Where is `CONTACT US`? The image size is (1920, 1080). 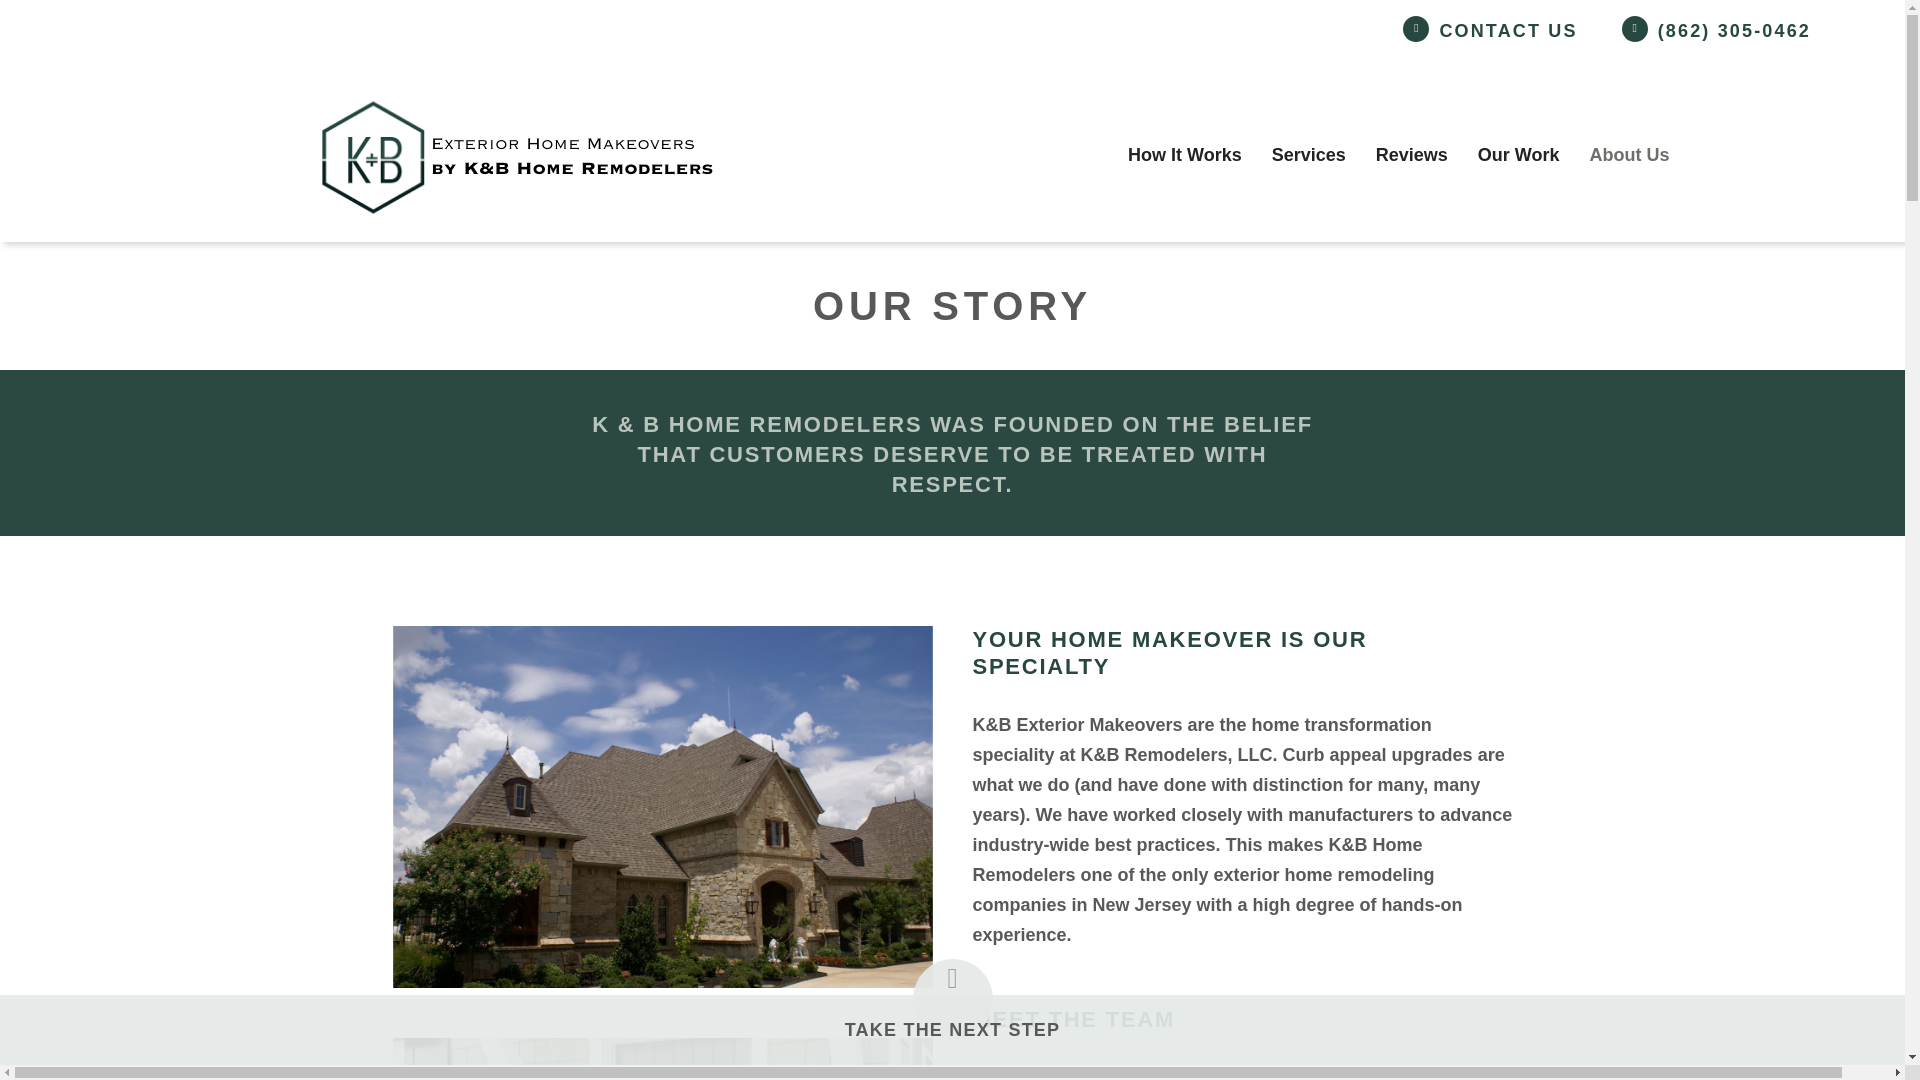 CONTACT US is located at coordinates (1507, 32).